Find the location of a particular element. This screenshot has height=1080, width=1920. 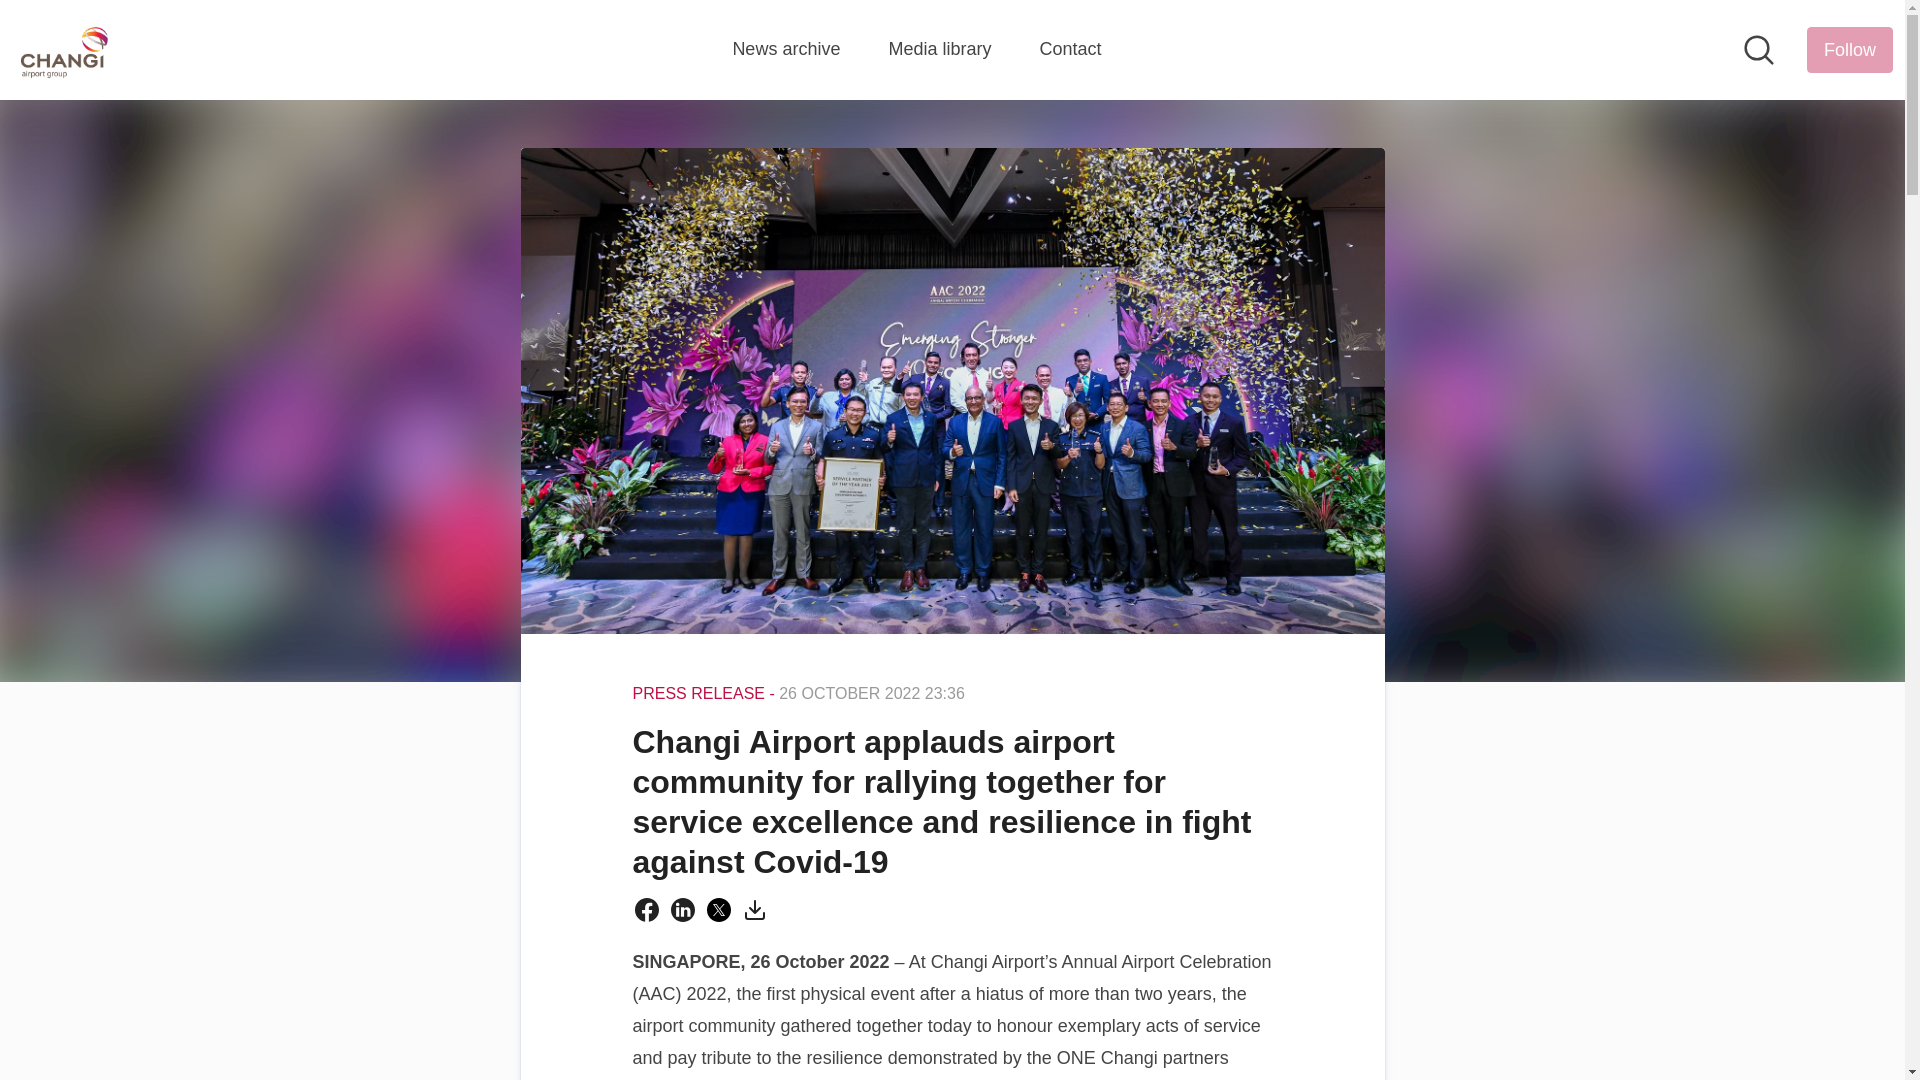

Share on Twitter is located at coordinates (718, 910).